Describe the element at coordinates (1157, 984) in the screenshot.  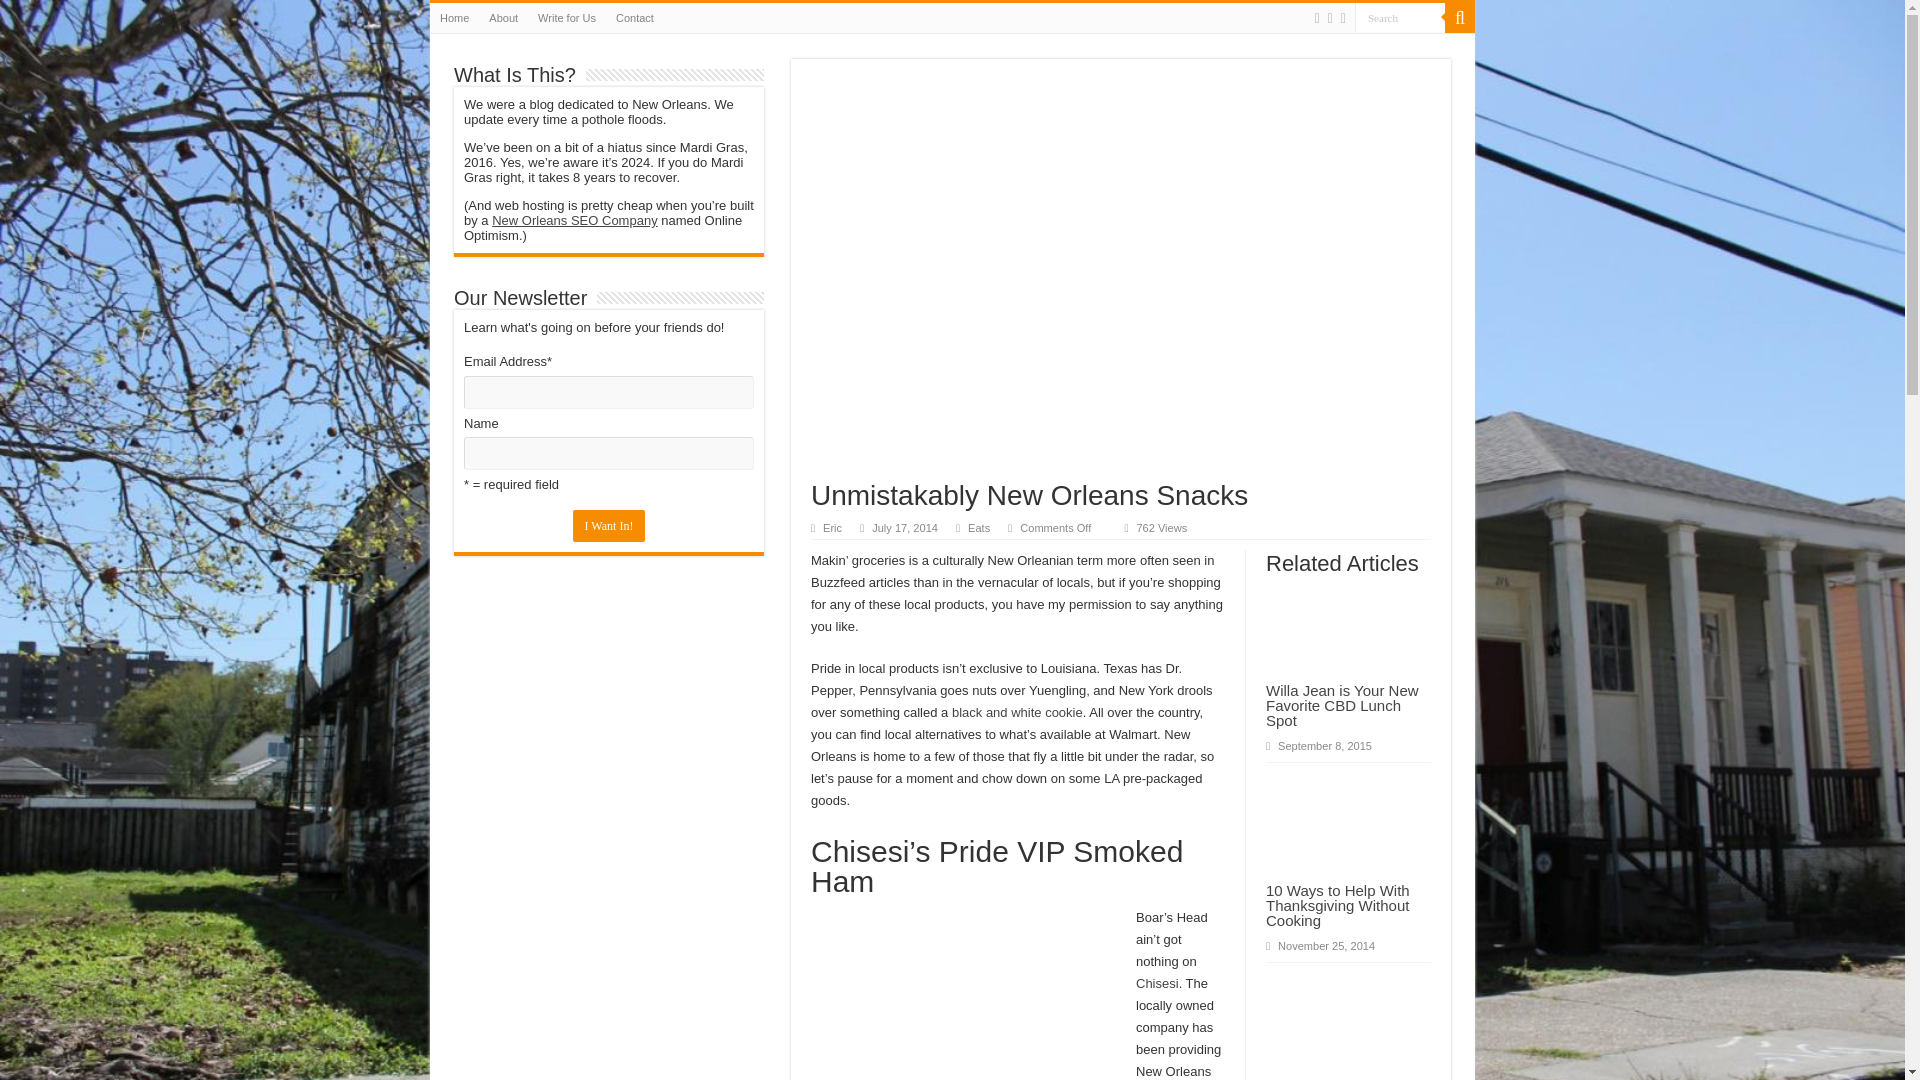
I see `Chisesi` at that location.